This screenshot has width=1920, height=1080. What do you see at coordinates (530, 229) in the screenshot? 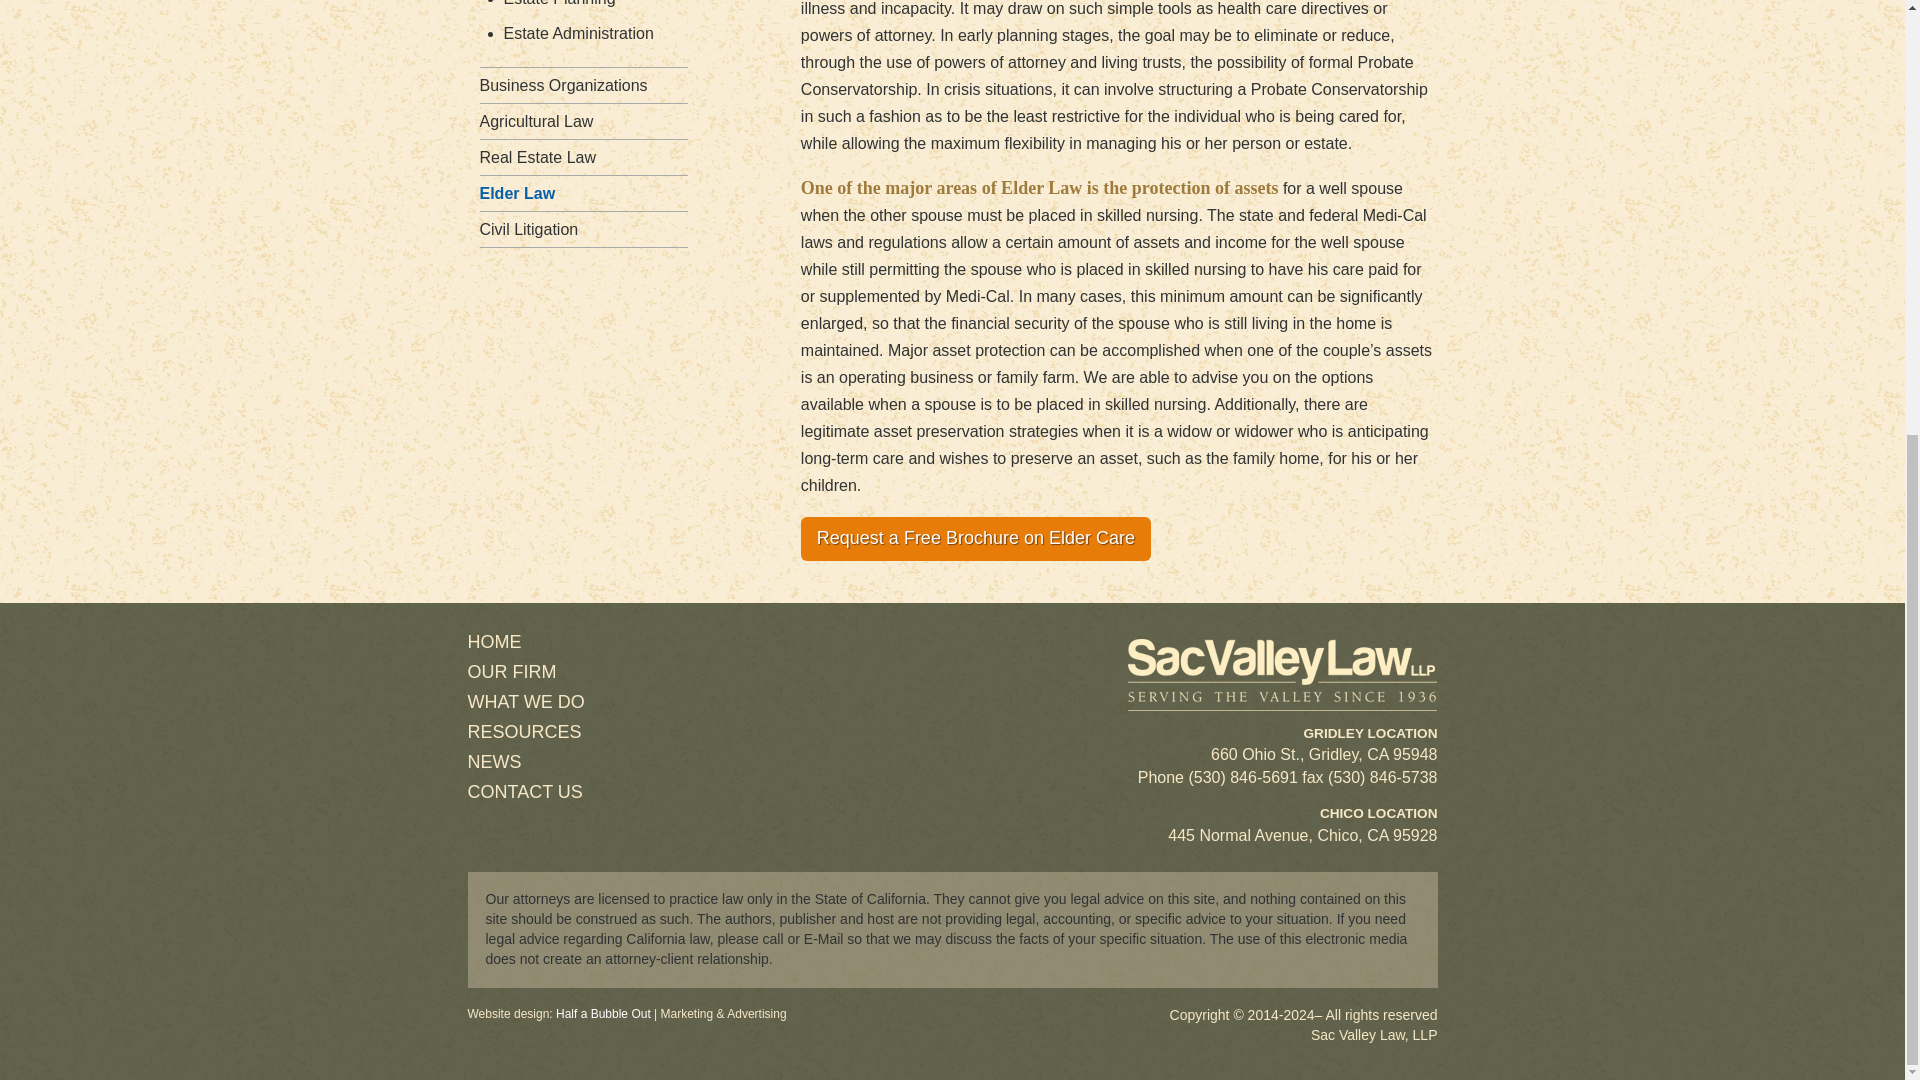
I see `Civil Litigation` at bounding box center [530, 229].